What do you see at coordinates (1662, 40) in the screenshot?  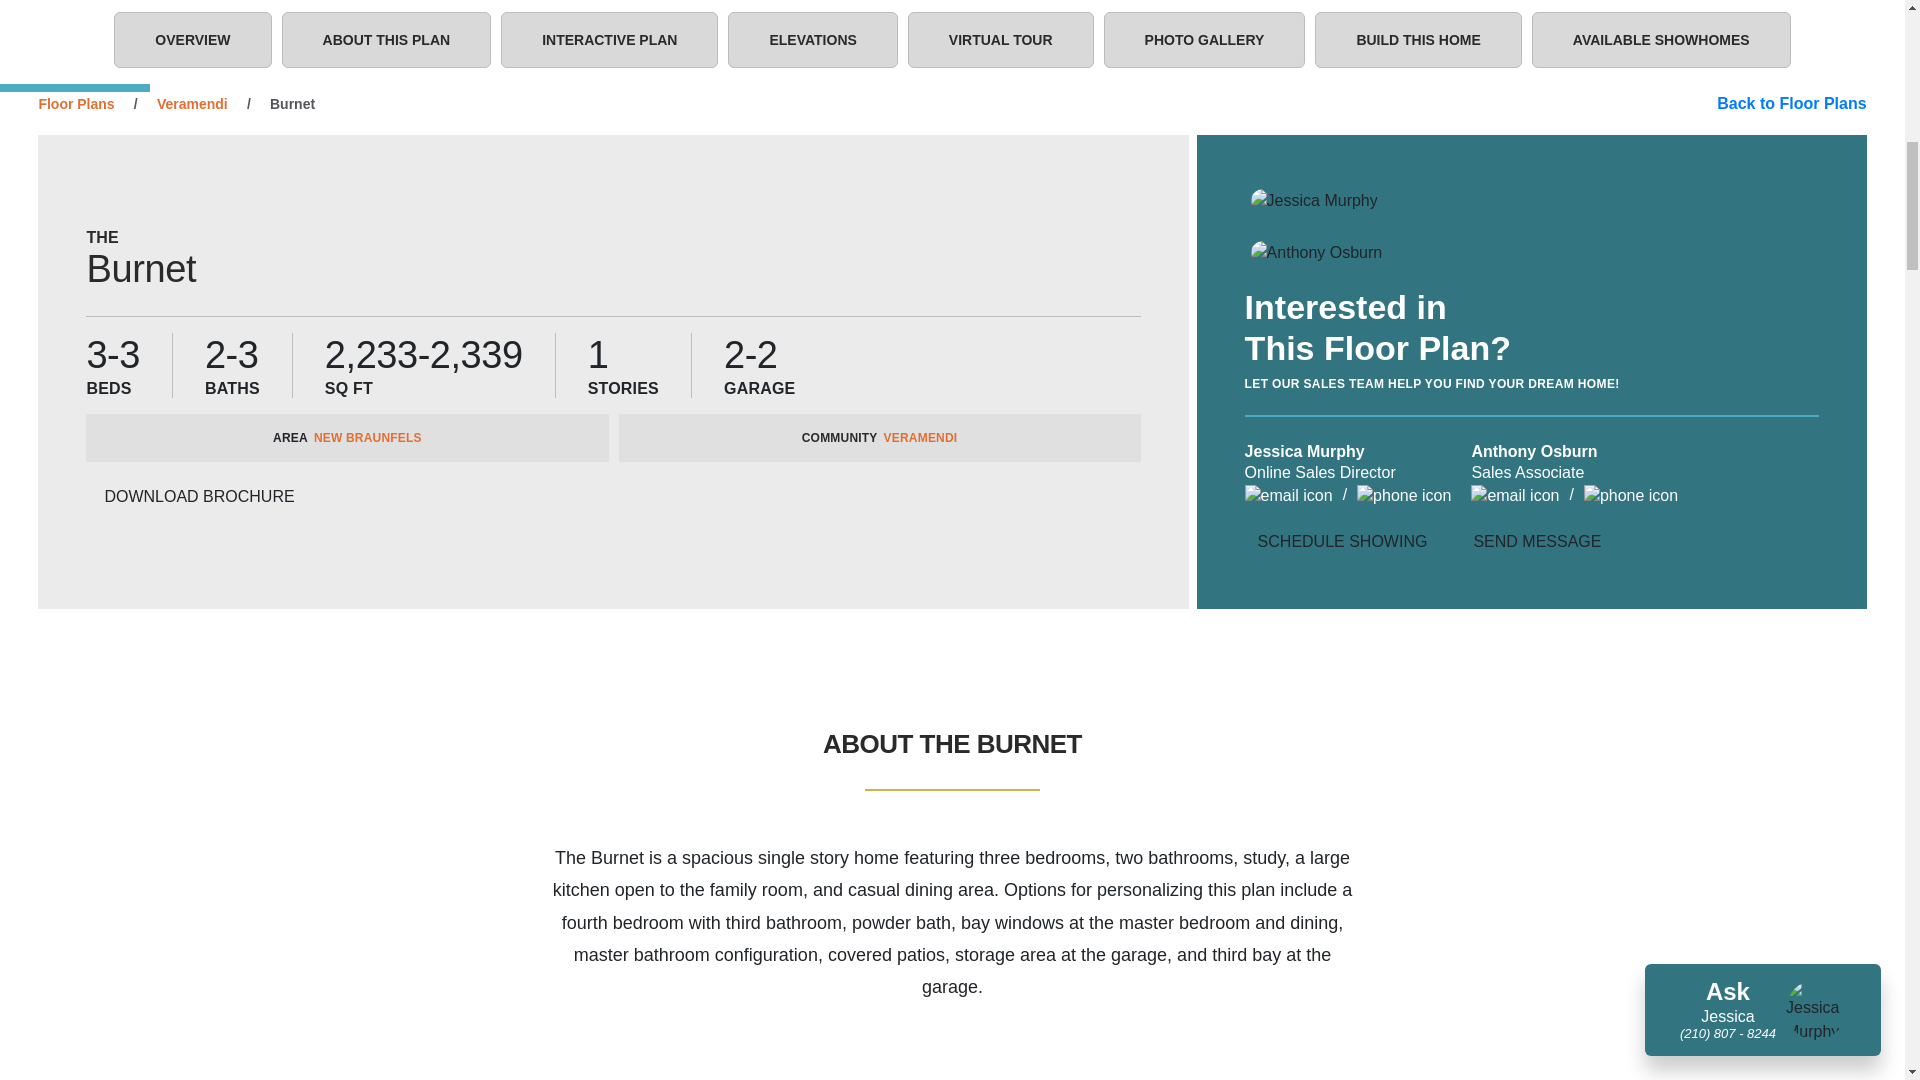 I see `AVAILABLE SHOWHOMES` at bounding box center [1662, 40].